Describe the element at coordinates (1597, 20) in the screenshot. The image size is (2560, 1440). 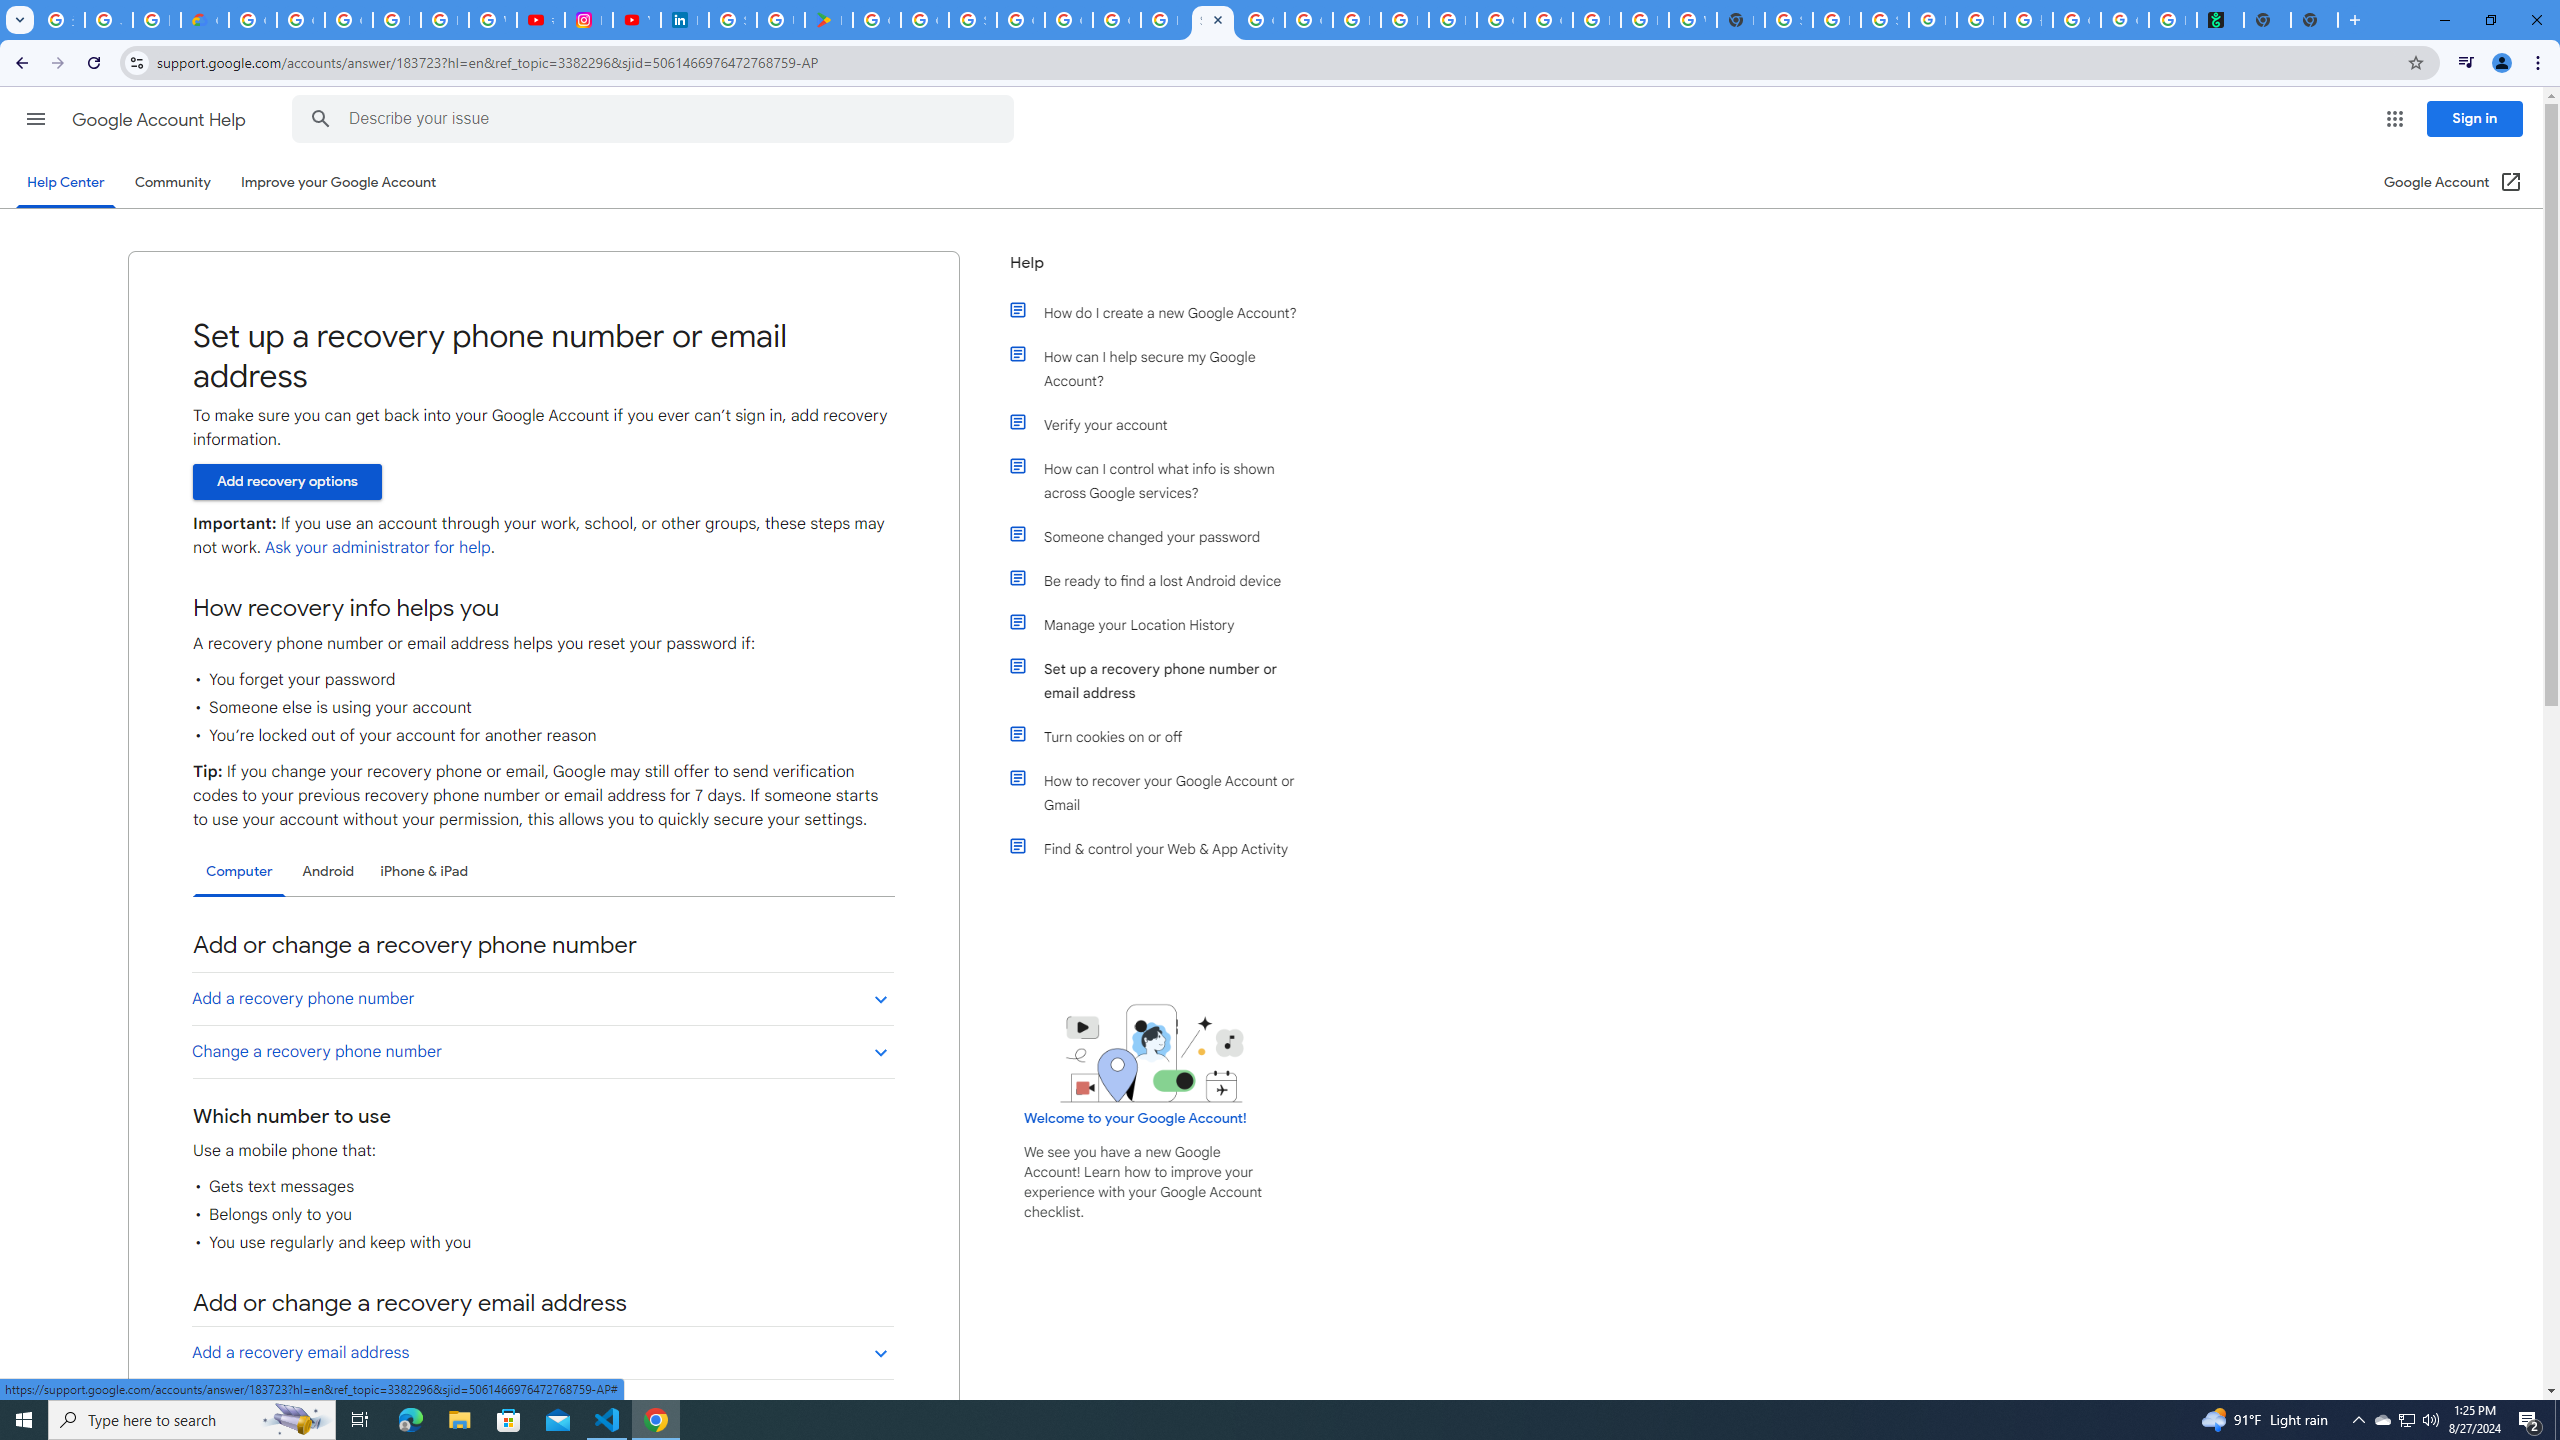
I see `Browse Chrome as a guest - Computer - Google Chrome Help` at that location.